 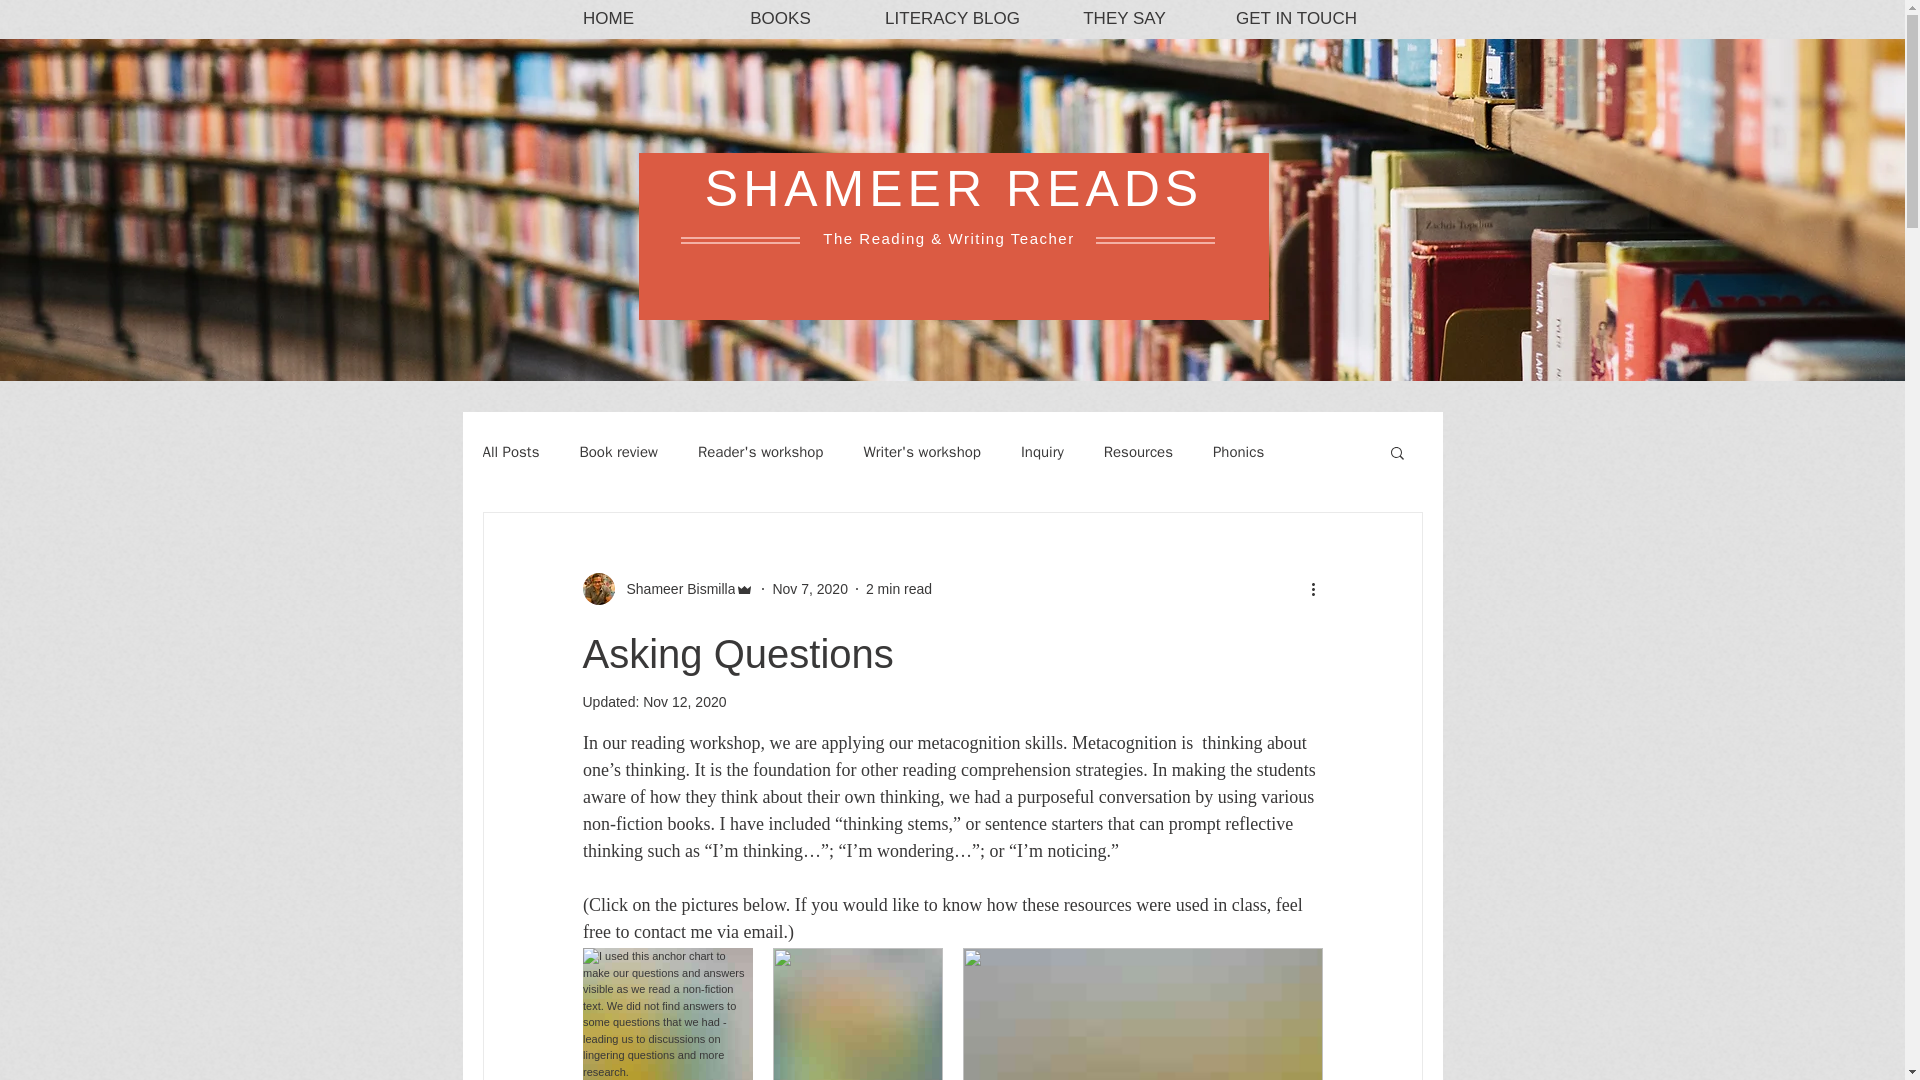 I want to click on Writer's workshop, so click(x=920, y=451).